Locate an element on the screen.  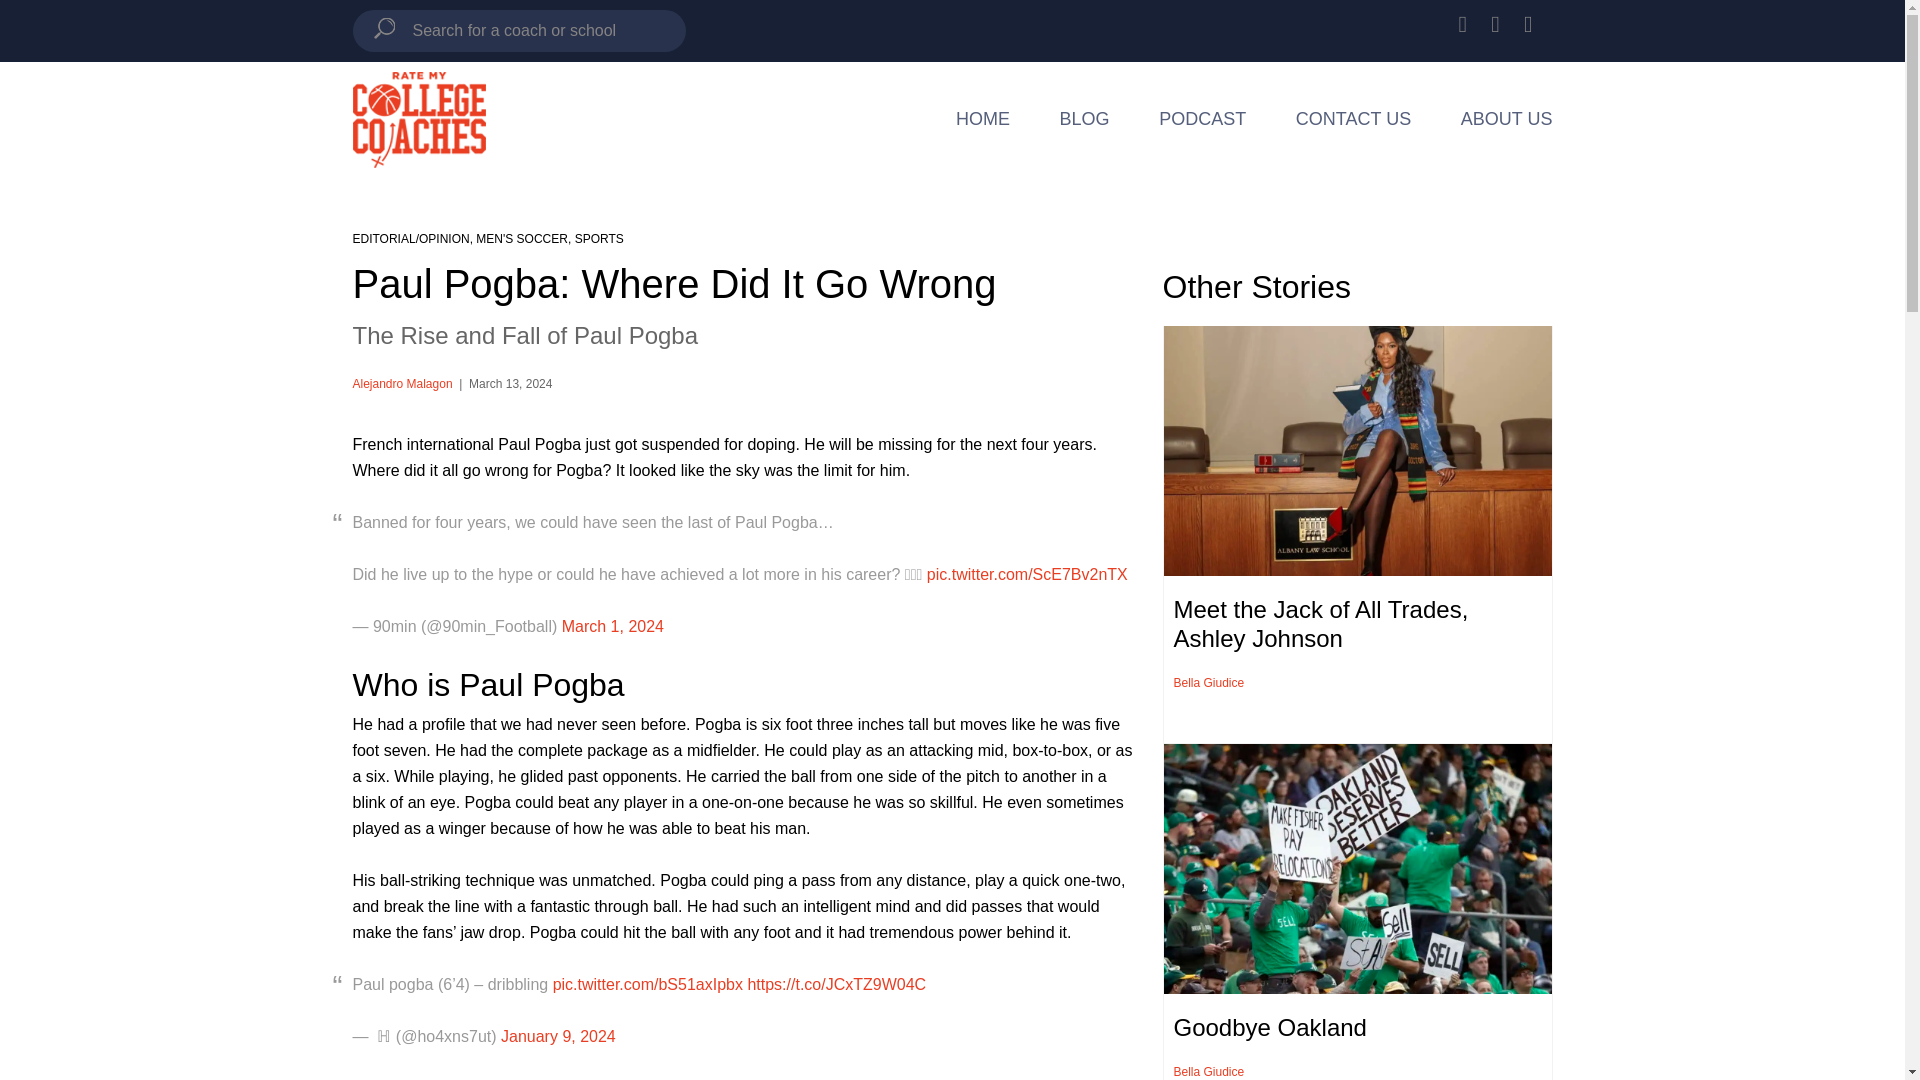
HOME is located at coordinates (982, 122).